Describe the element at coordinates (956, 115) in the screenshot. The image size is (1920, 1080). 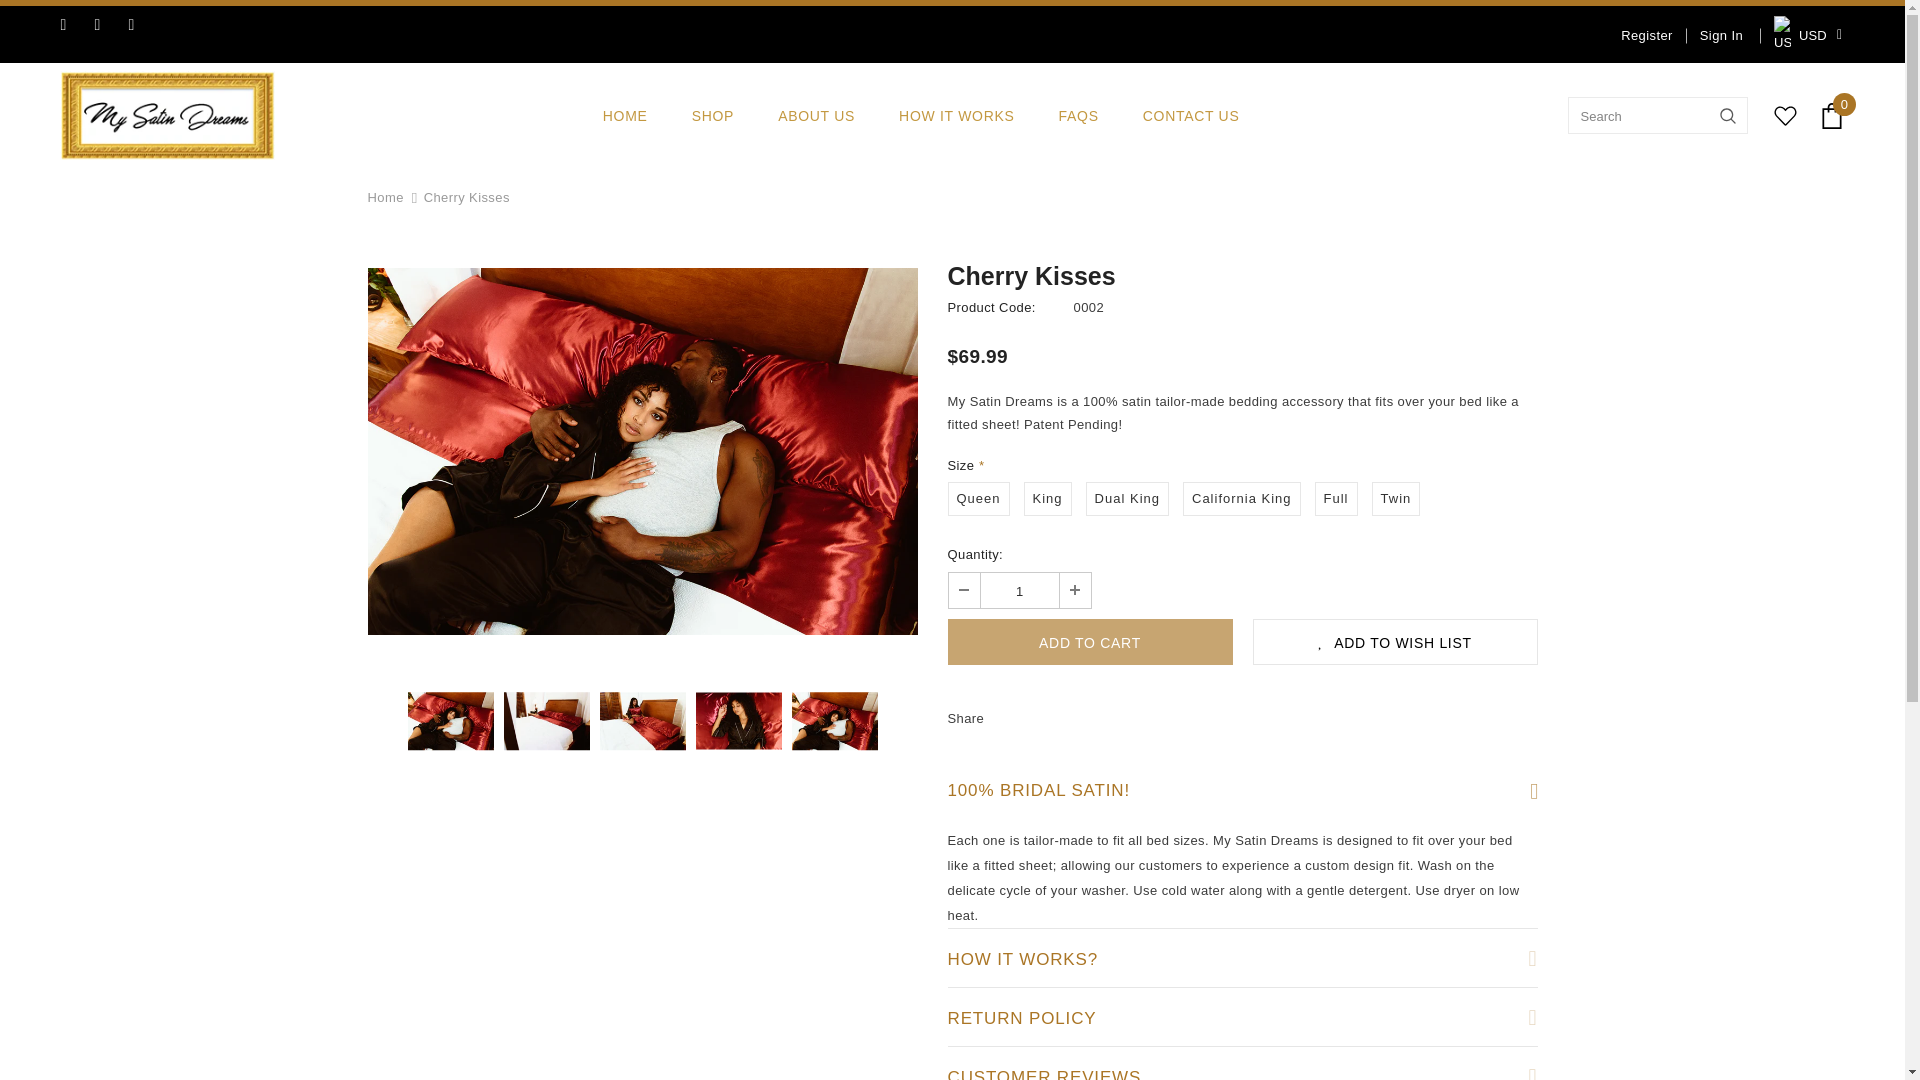
I see `HOW IT WORKS` at that location.